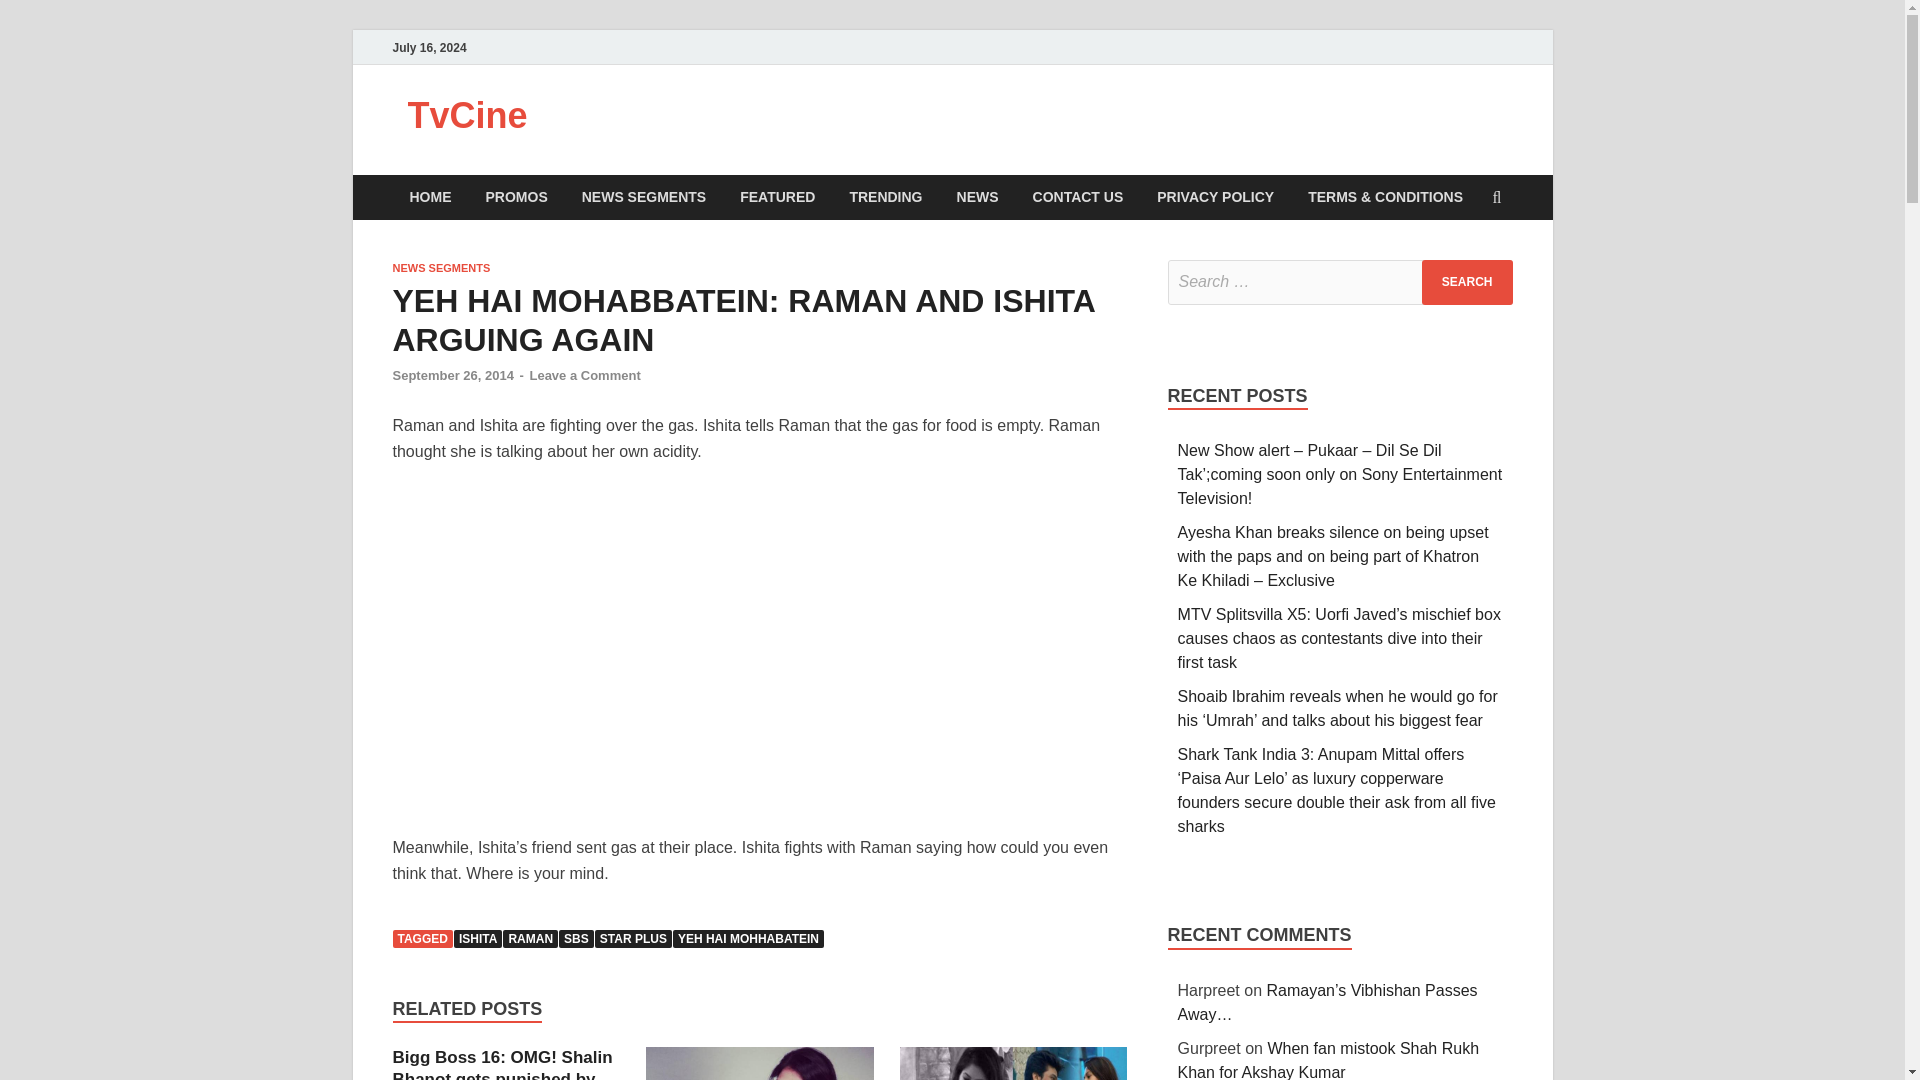  What do you see at coordinates (978, 197) in the screenshot?
I see `NEWS` at bounding box center [978, 197].